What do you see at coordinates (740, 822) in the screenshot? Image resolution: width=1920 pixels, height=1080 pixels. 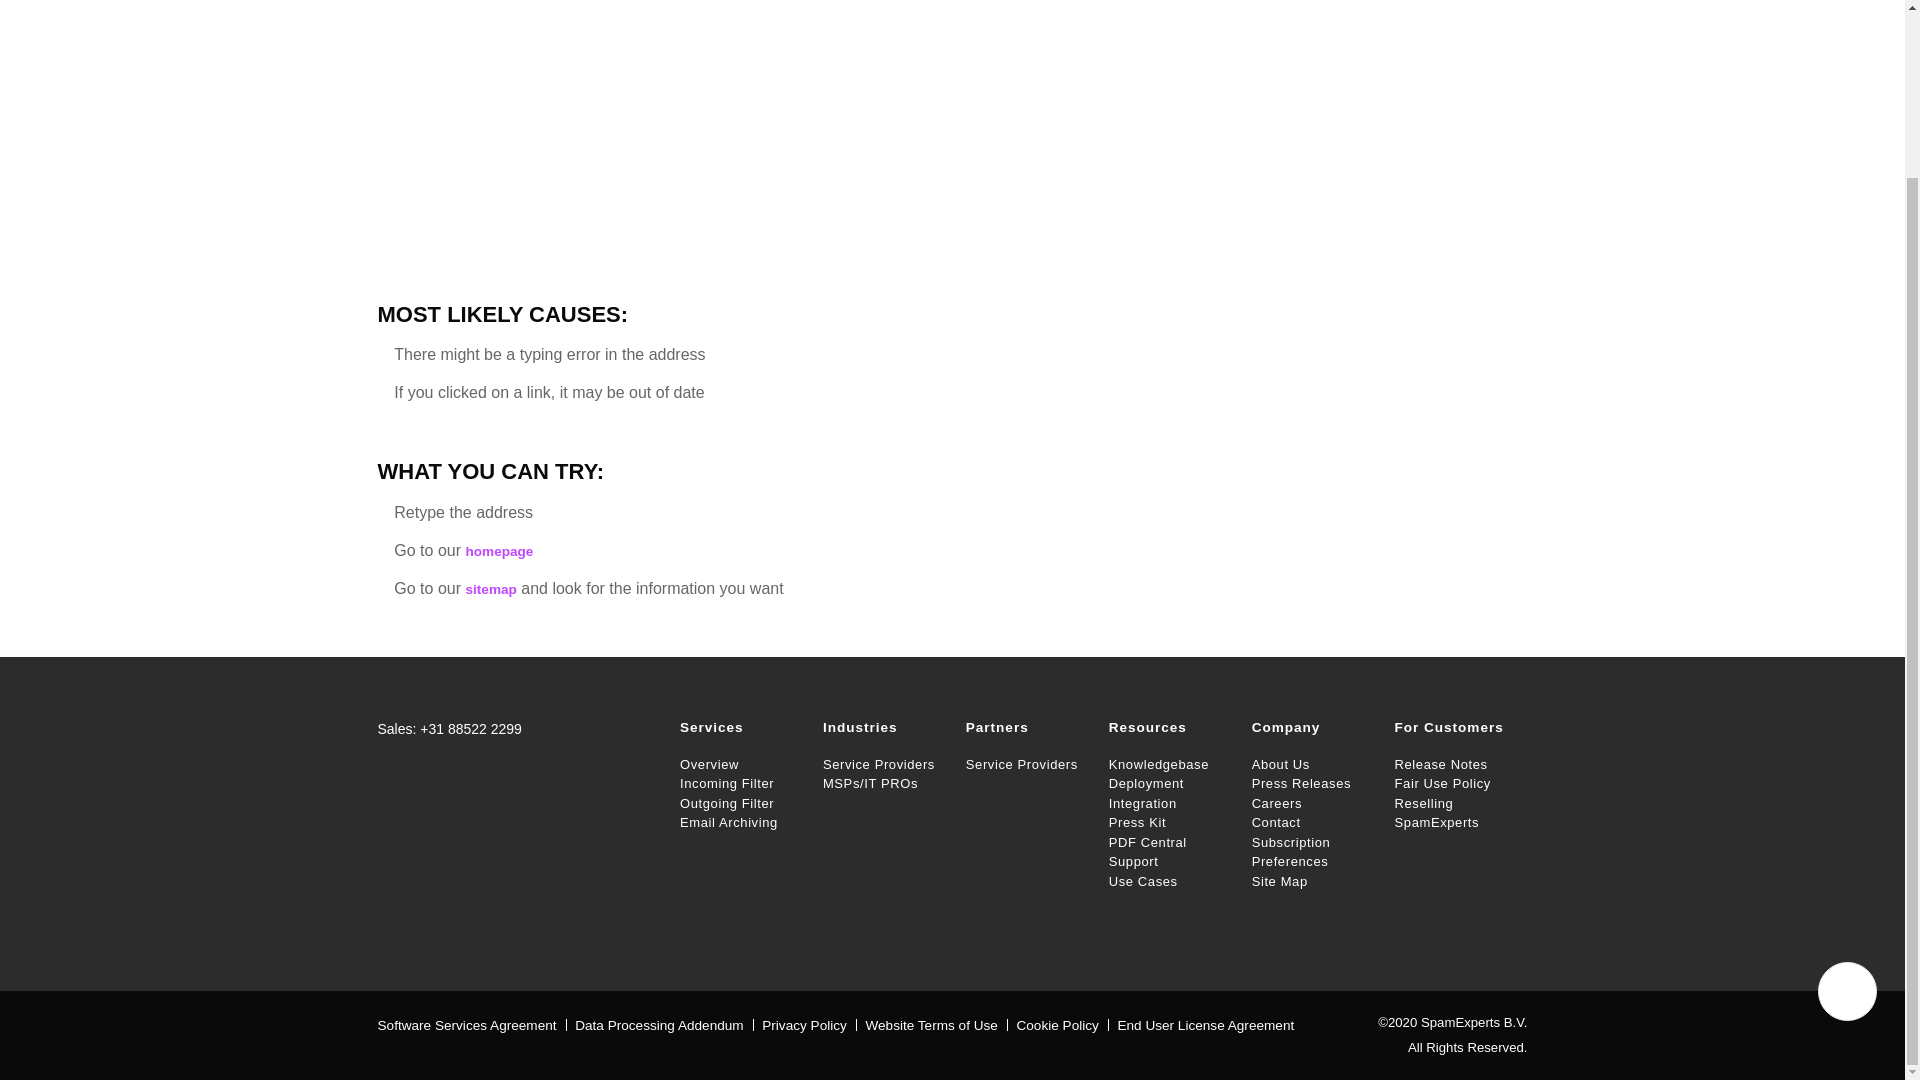 I see `Email Archiving` at bounding box center [740, 822].